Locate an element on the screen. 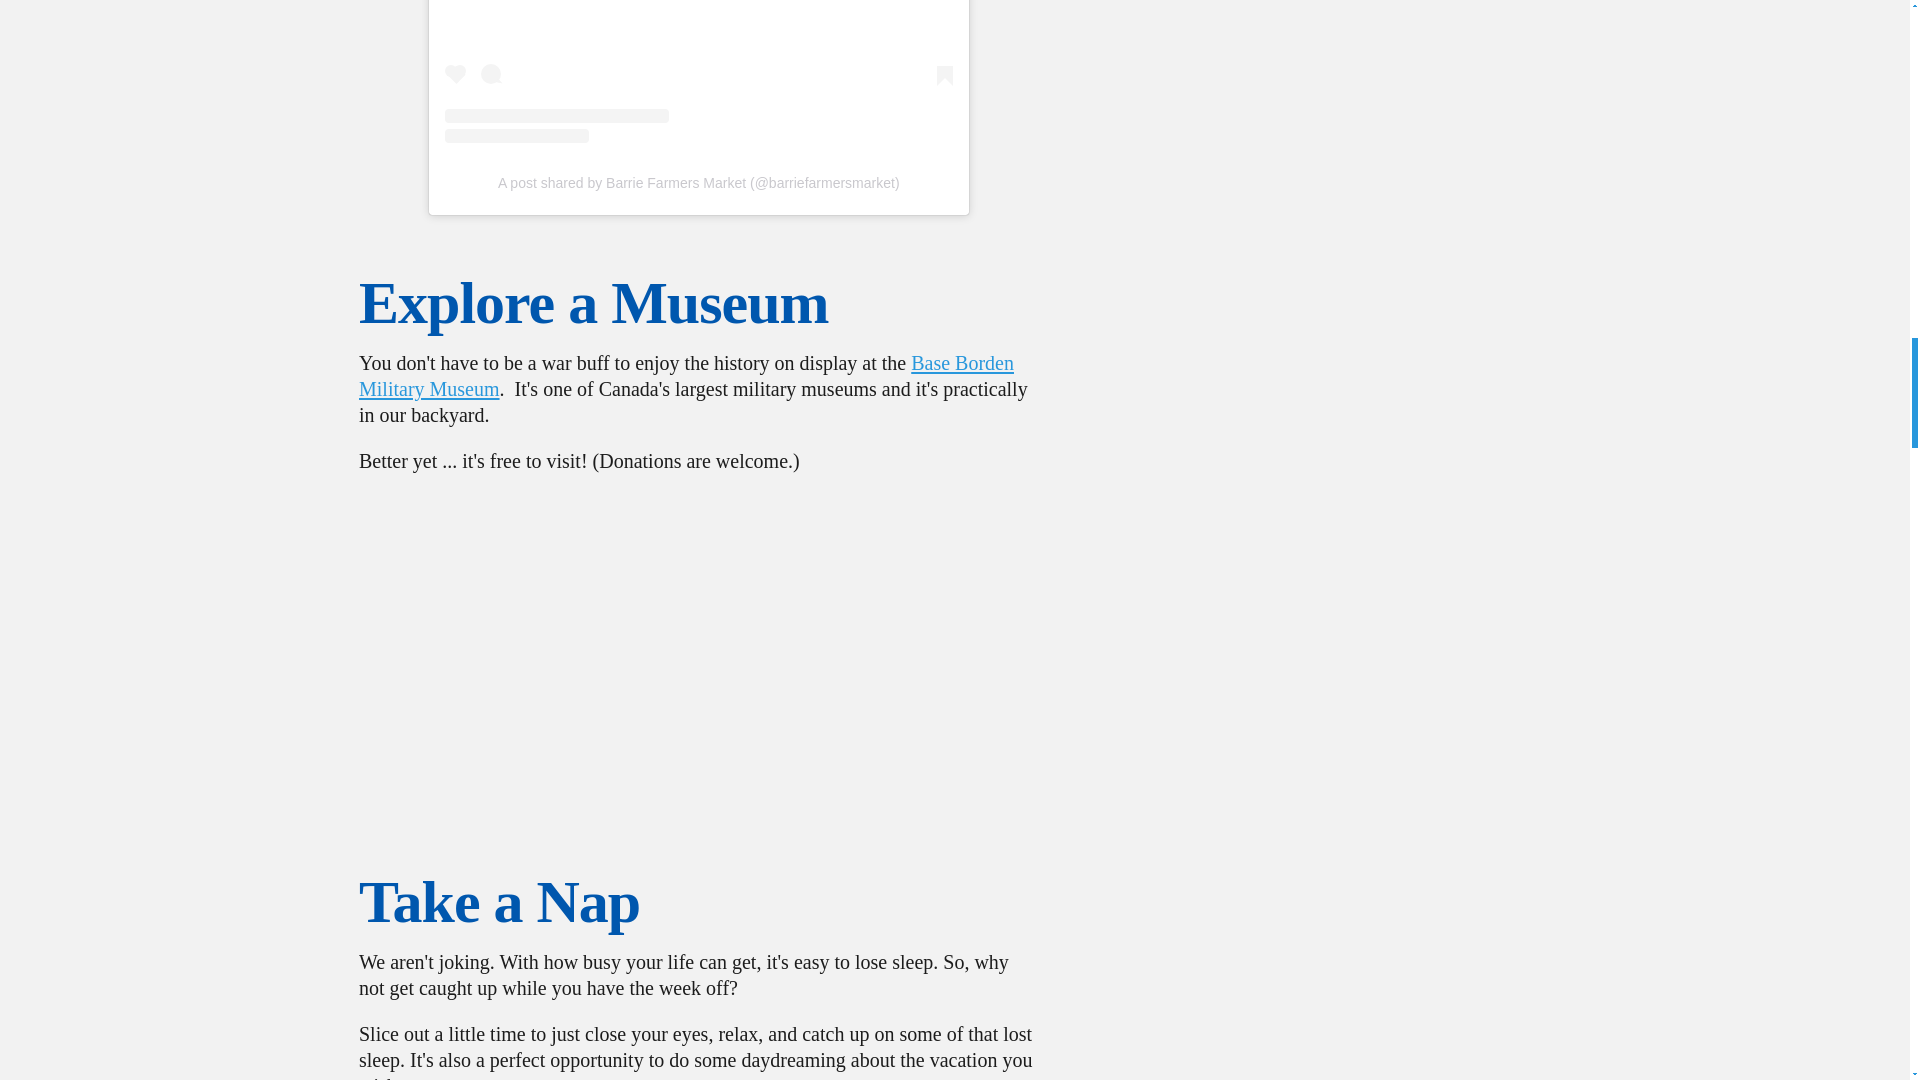 This screenshot has width=1920, height=1080. YouTube video player is located at coordinates (698, 650).